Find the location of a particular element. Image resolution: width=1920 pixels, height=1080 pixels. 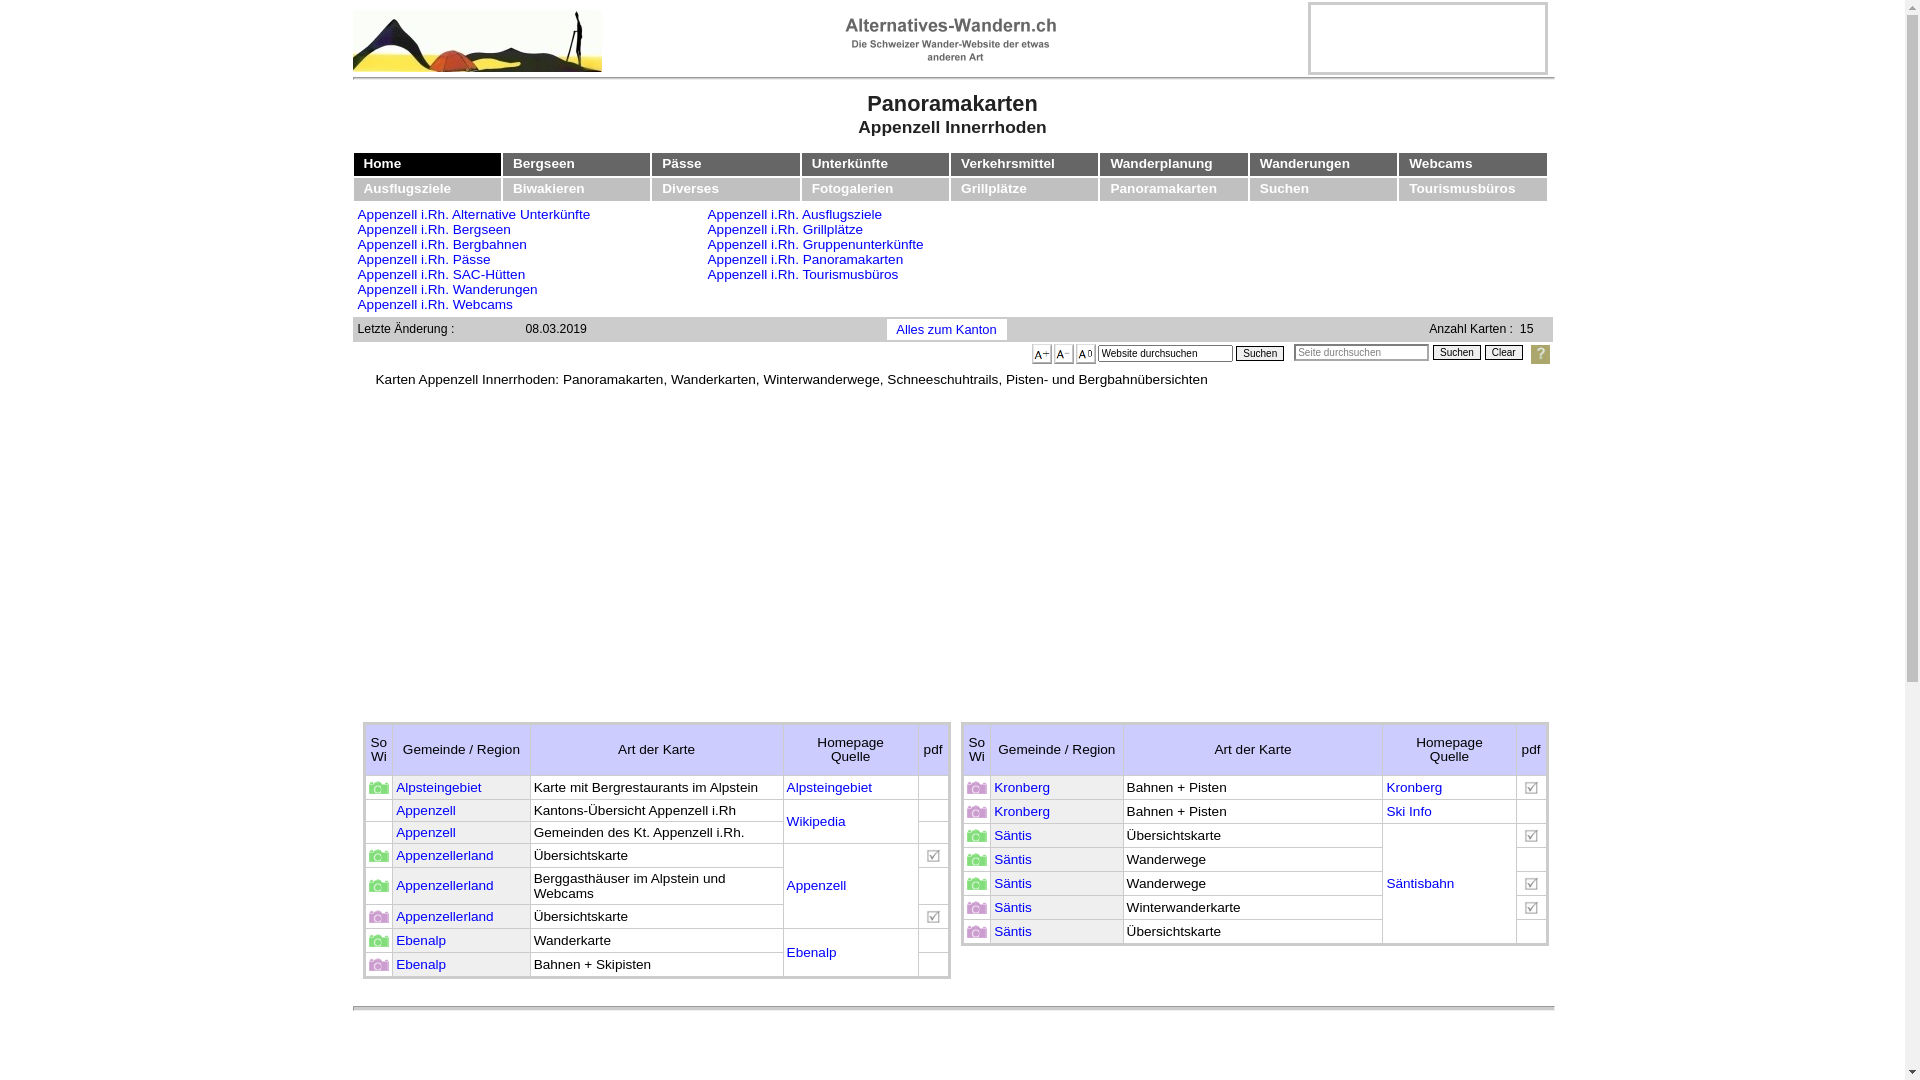

Suchen auf dieser Seite is located at coordinates (1362, 352).